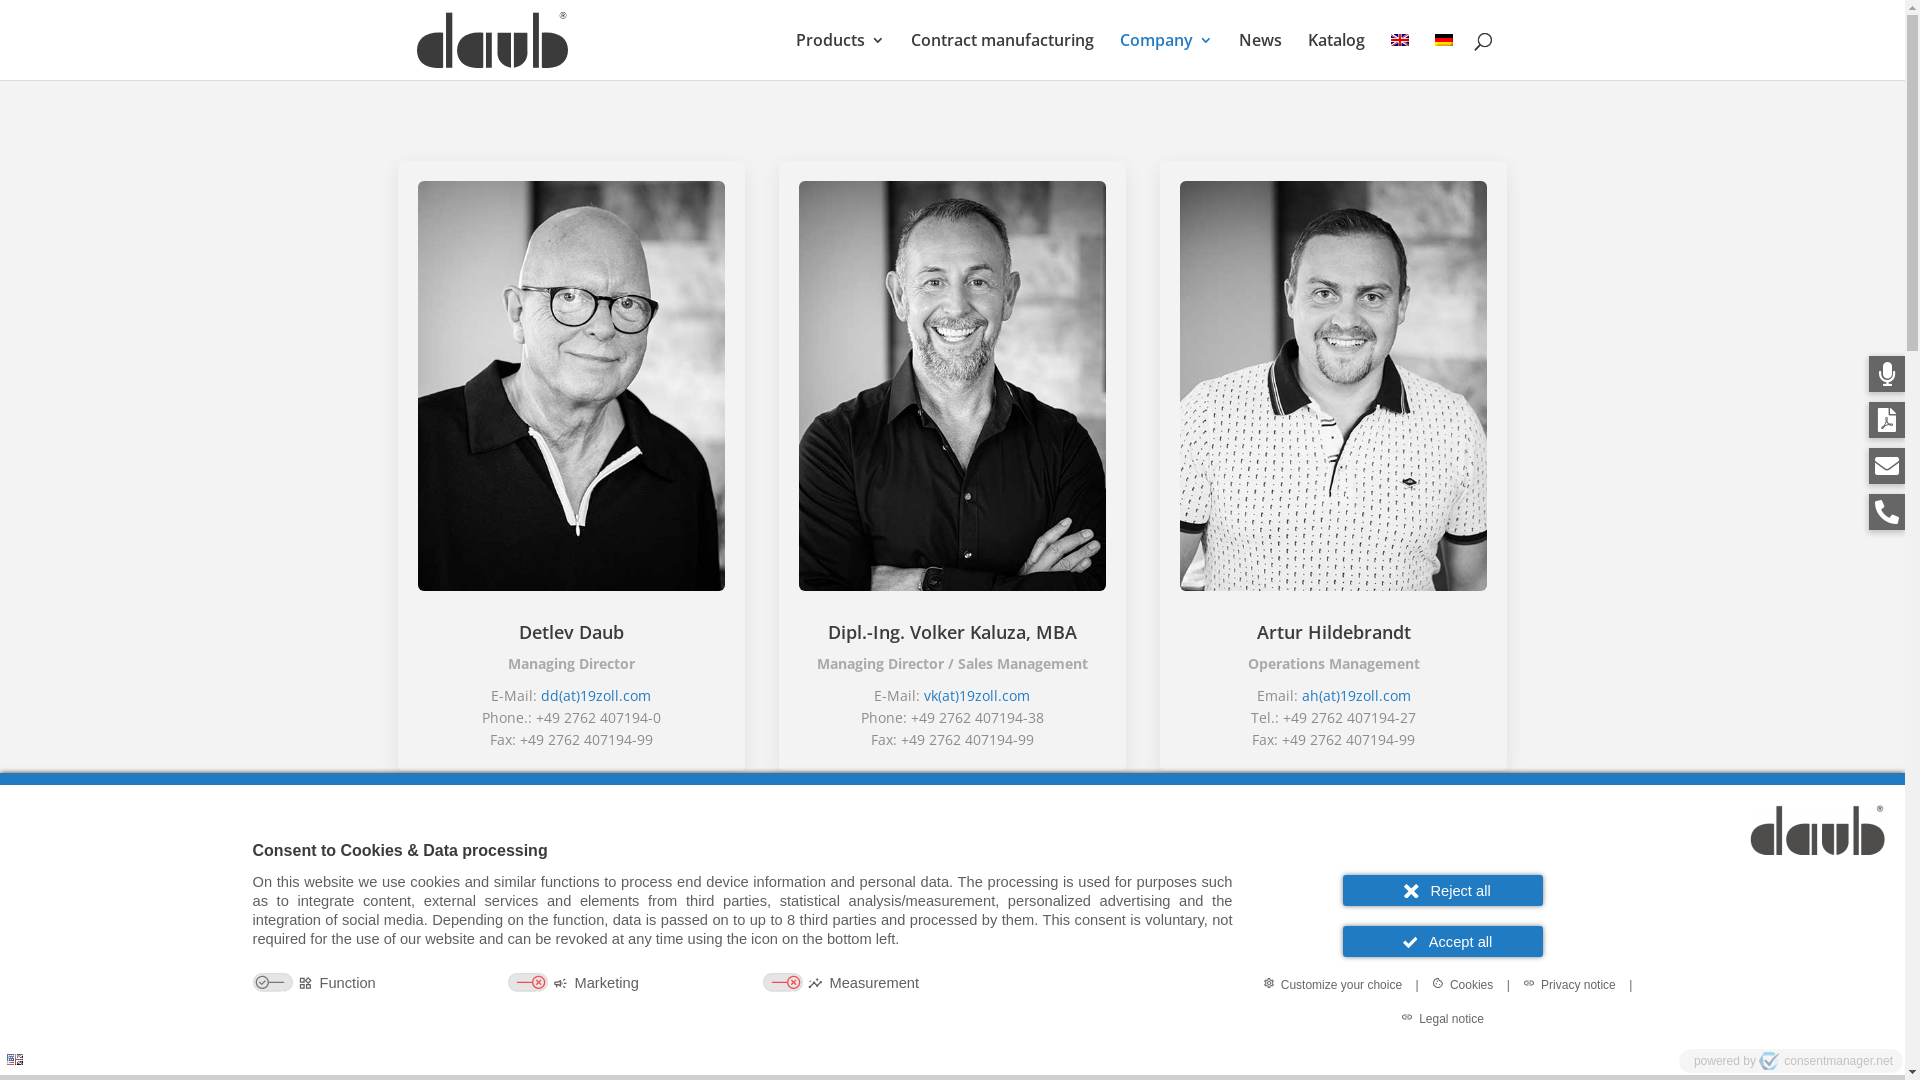 The width and height of the screenshot is (1920, 1080). Describe the element at coordinates (1570, 984) in the screenshot. I see `Privacy notice` at that location.